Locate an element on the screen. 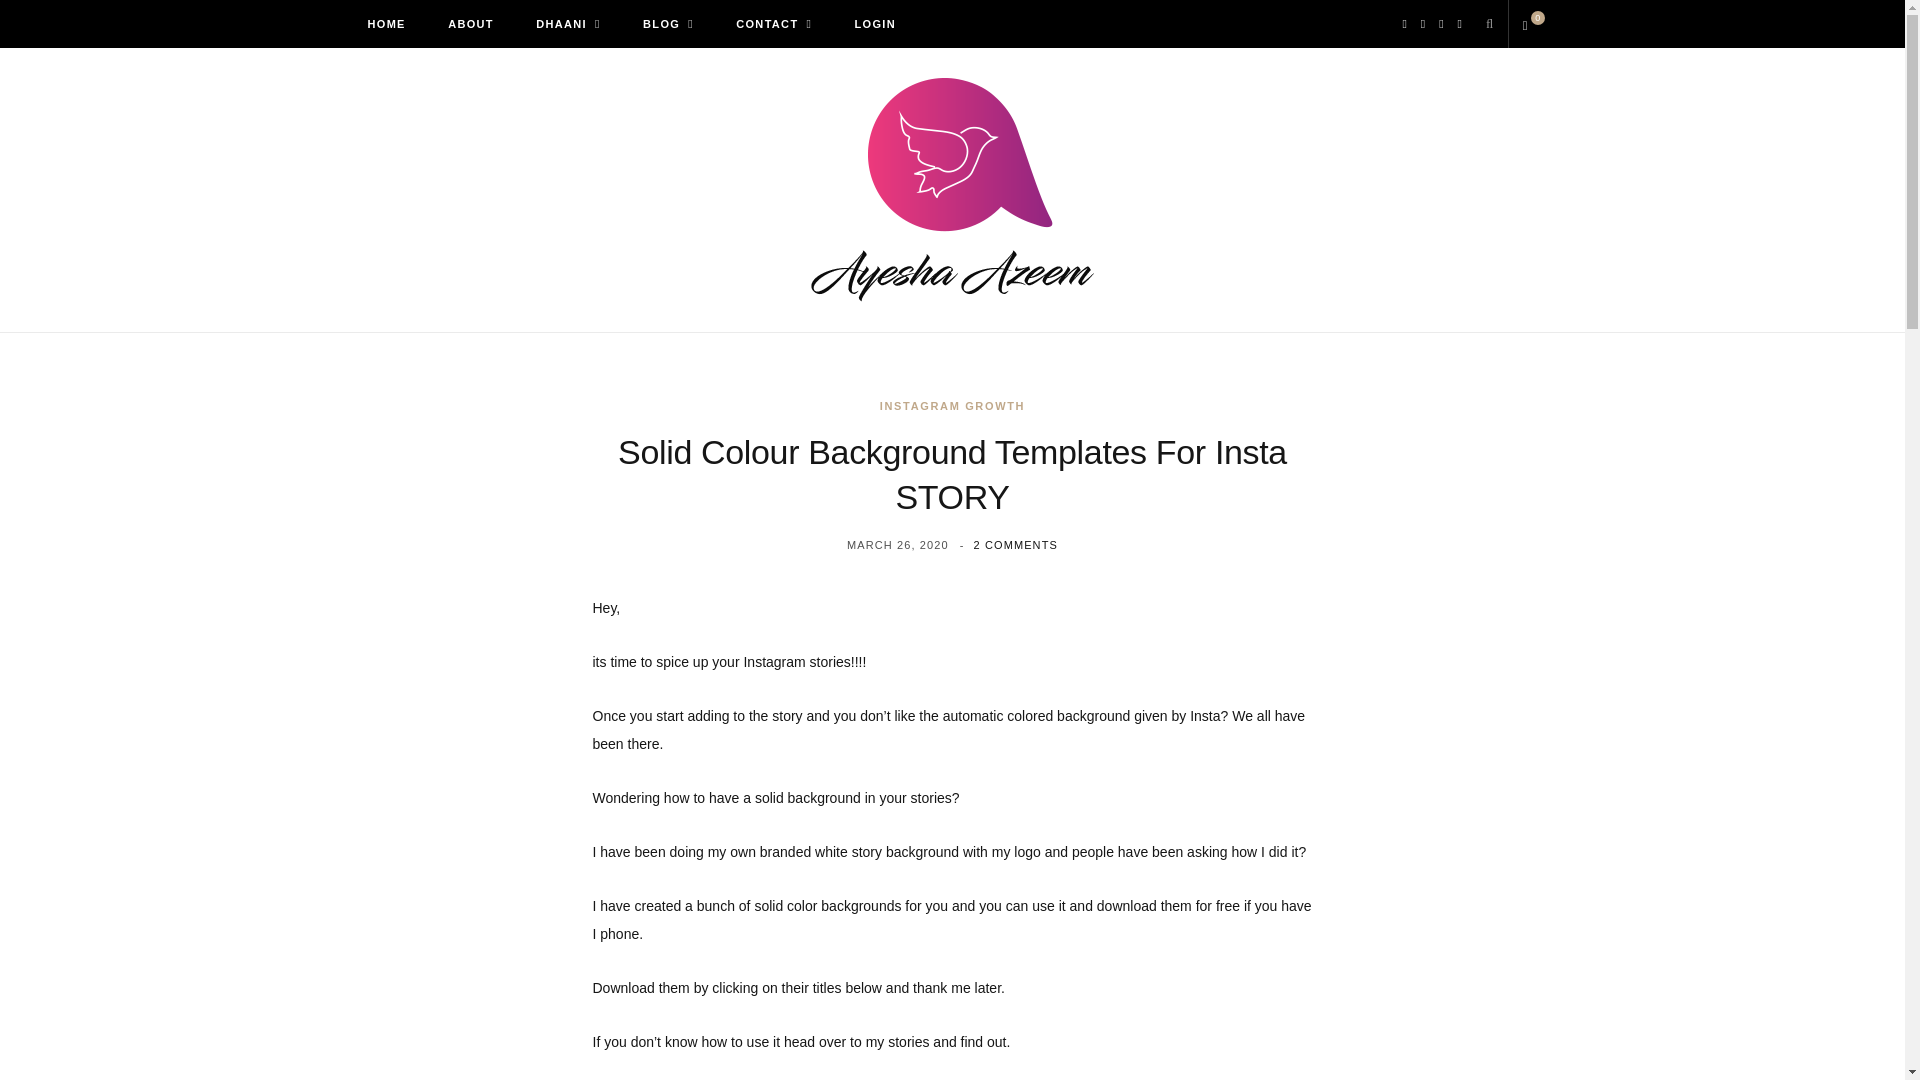 The height and width of the screenshot is (1080, 1920). LOGIN is located at coordinates (875, 24).